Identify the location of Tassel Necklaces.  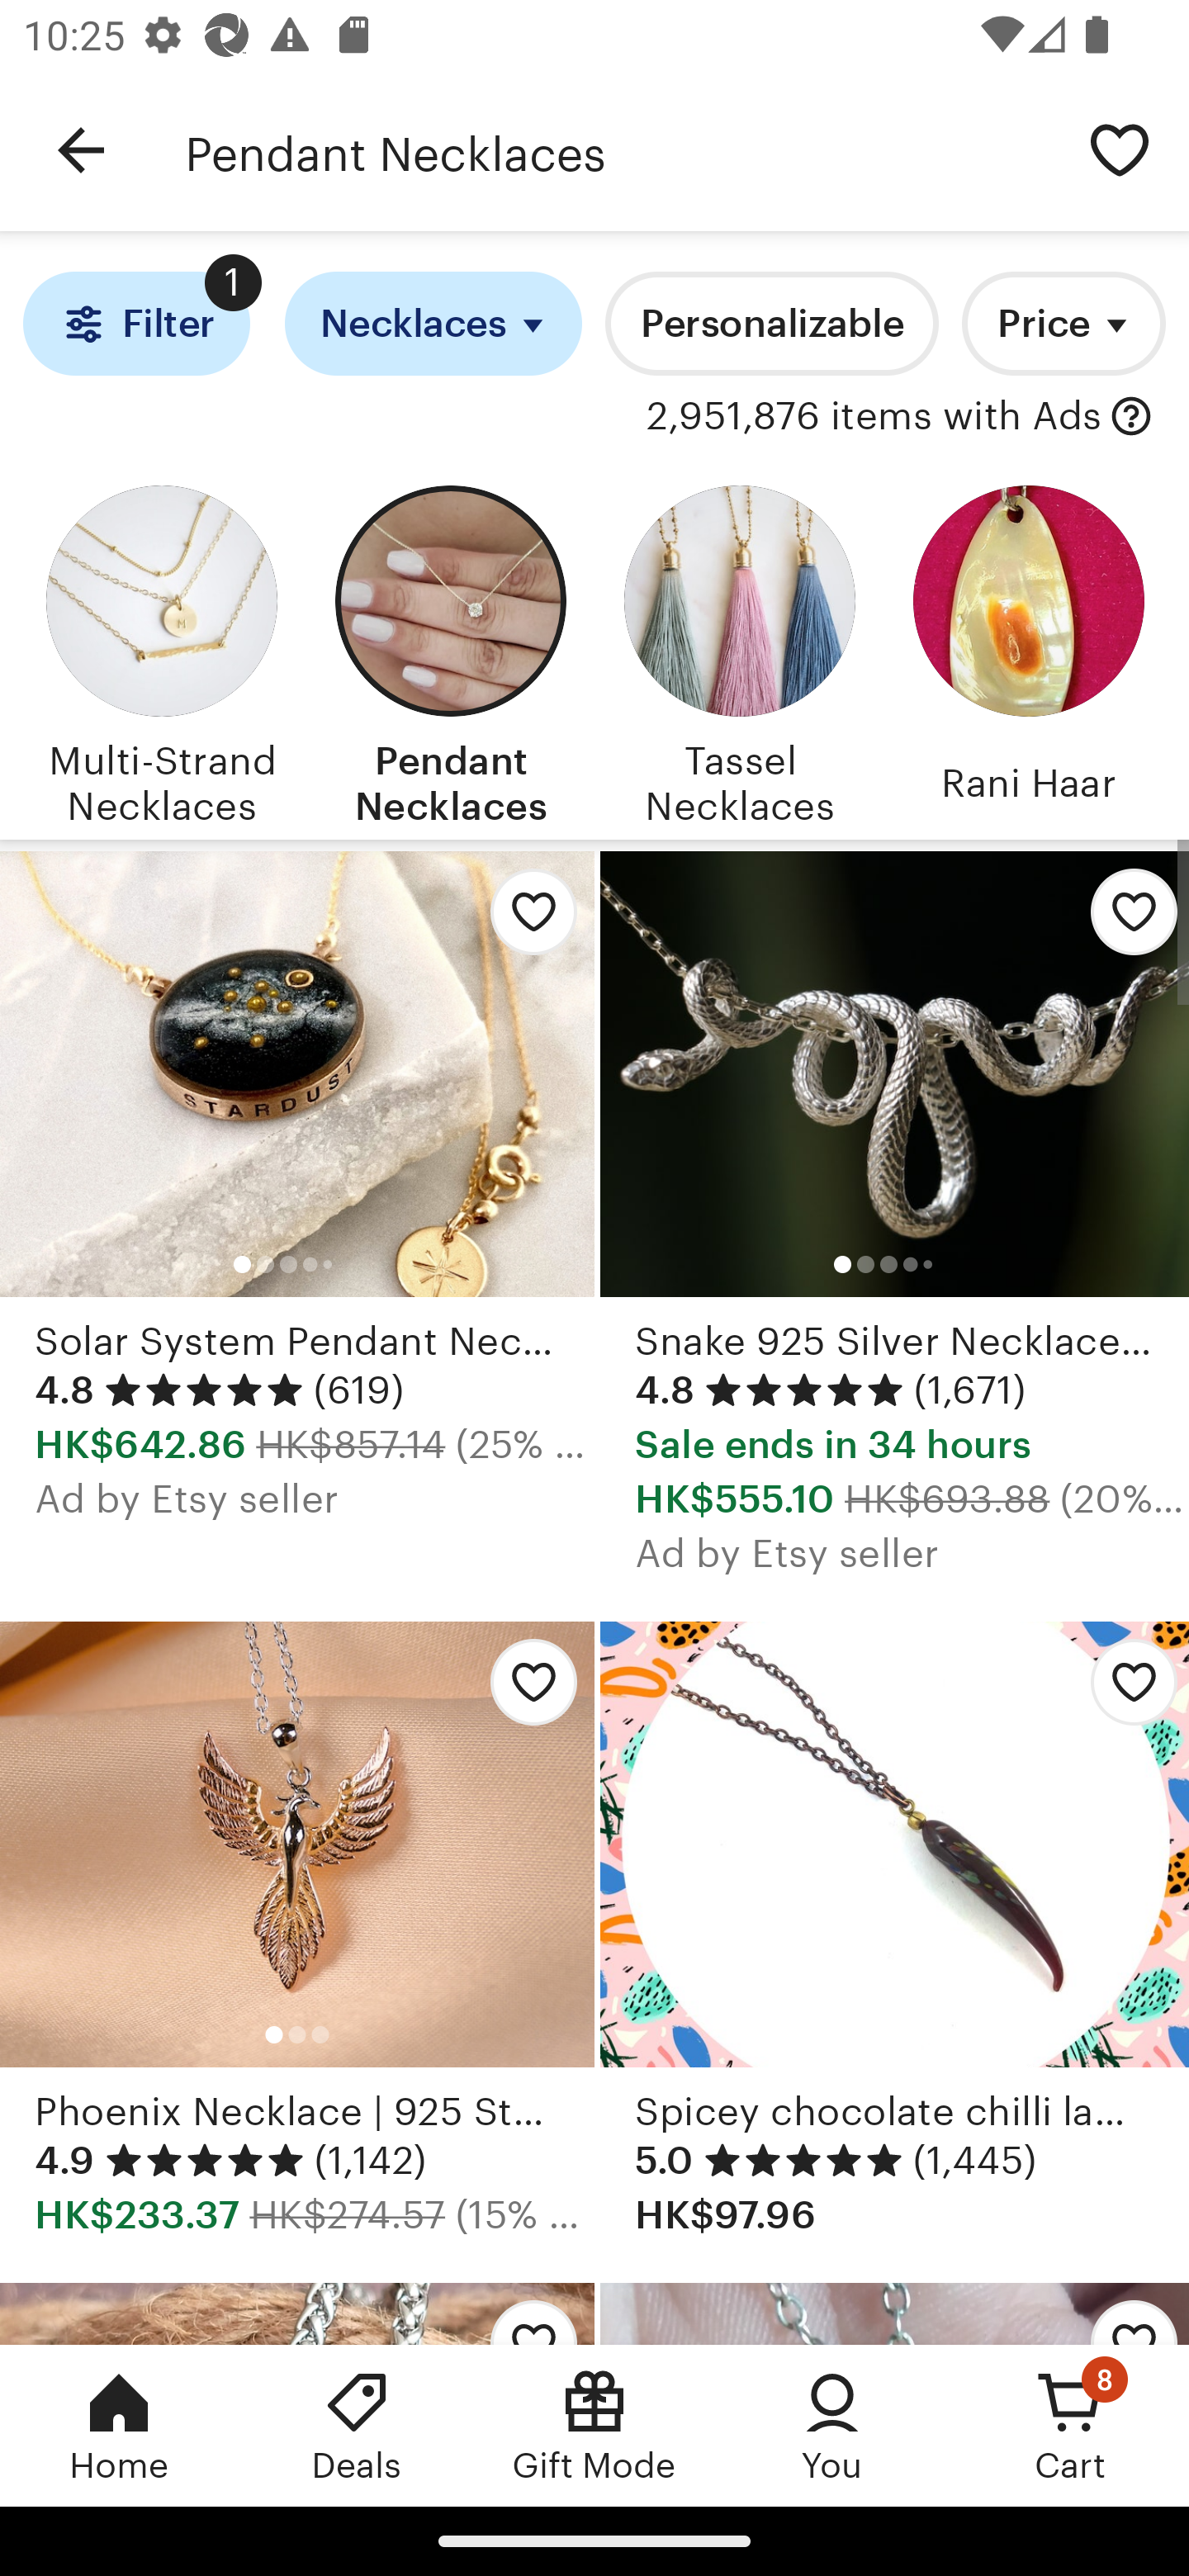
(739, 651).